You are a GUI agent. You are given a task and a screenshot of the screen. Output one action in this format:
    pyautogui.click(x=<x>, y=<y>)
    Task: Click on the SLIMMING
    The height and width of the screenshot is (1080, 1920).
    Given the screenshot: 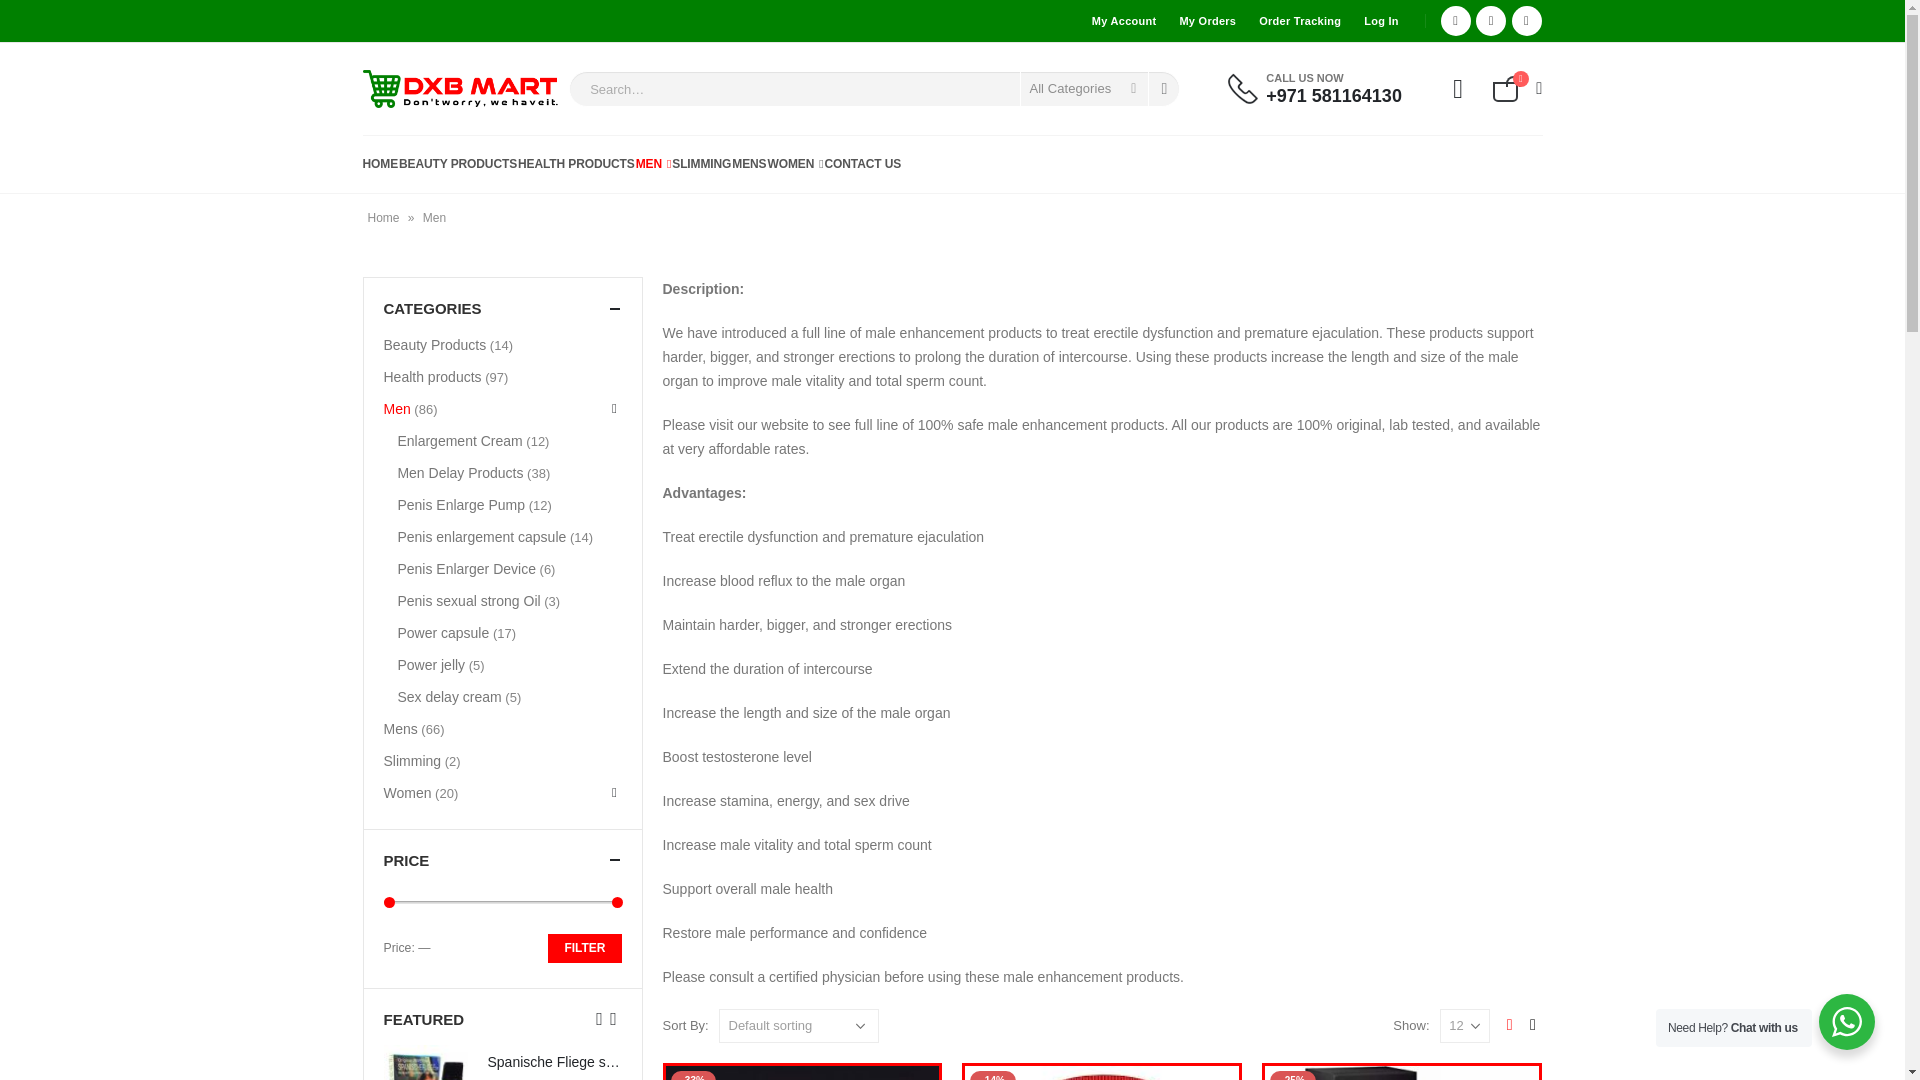 What is the action you would take?
    pyautogui.click(x=702, y=164)
    